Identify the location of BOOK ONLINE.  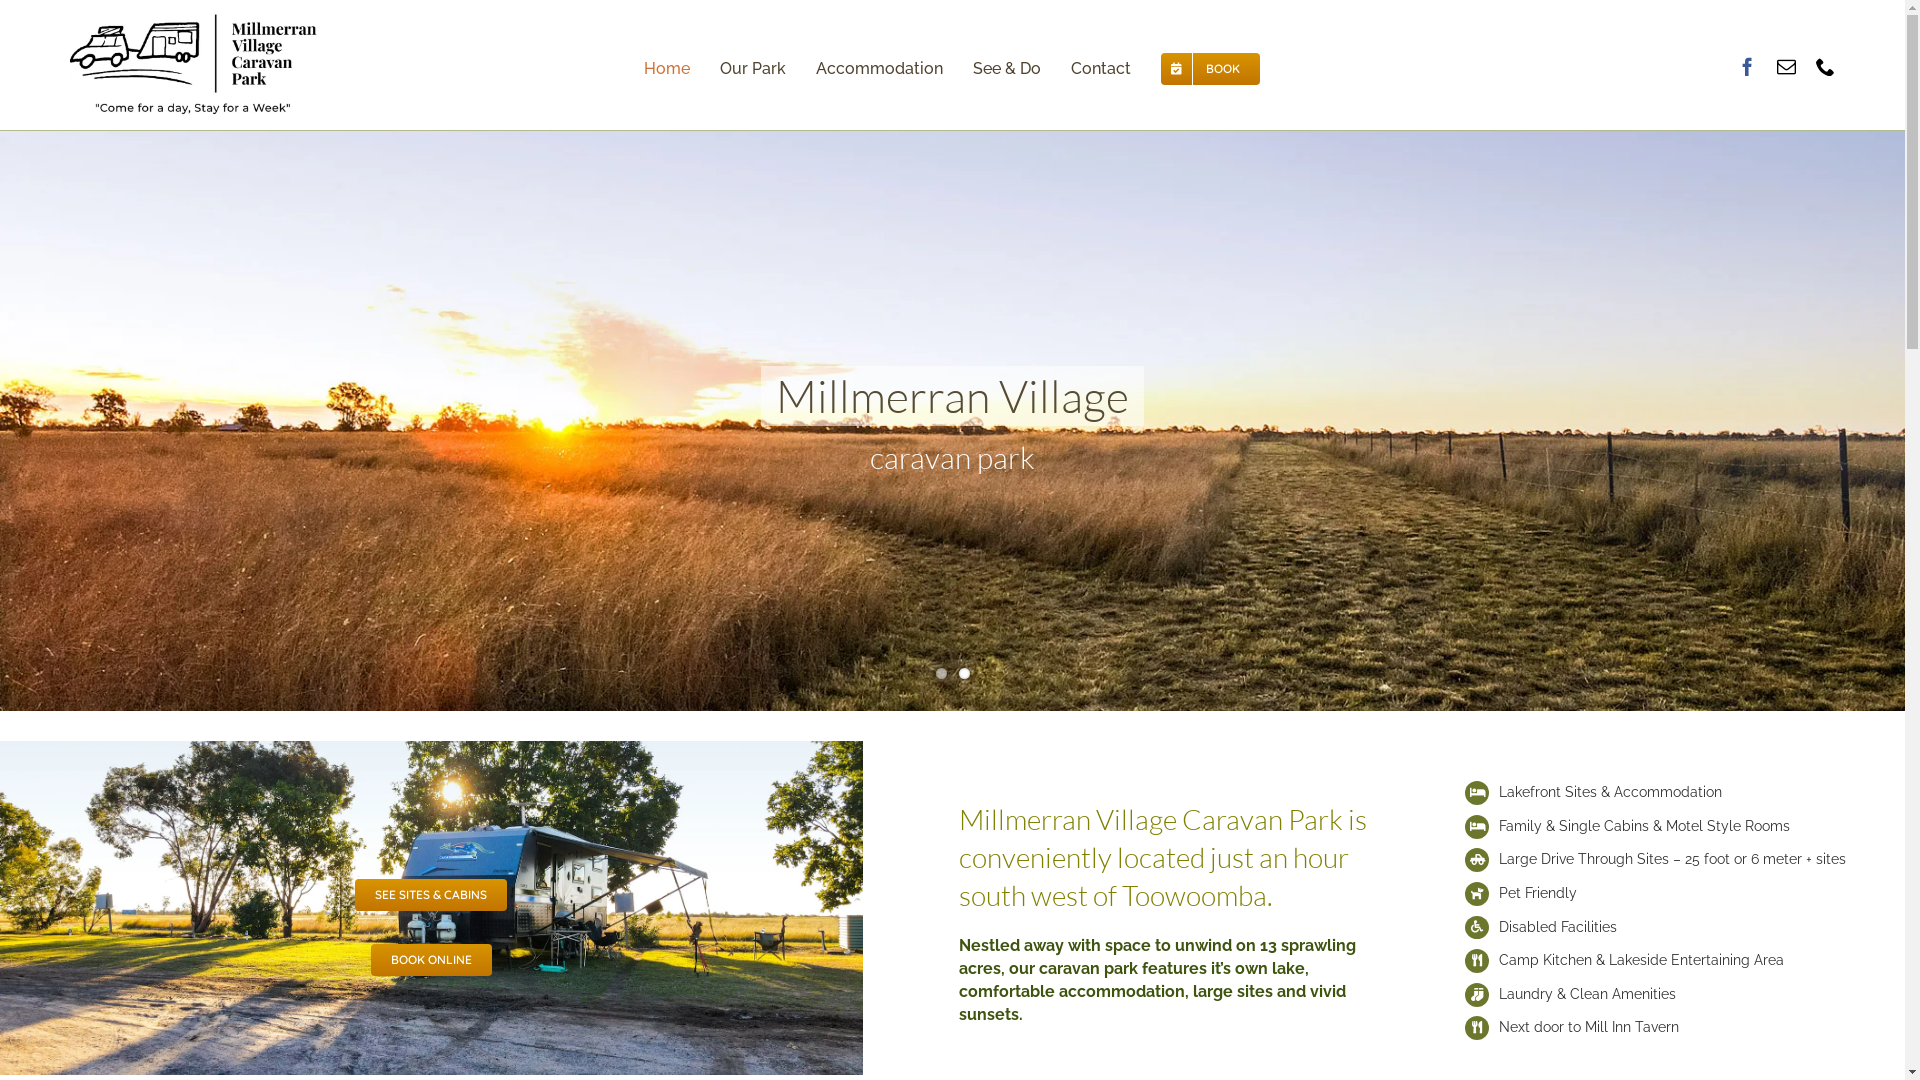
(431, 960).